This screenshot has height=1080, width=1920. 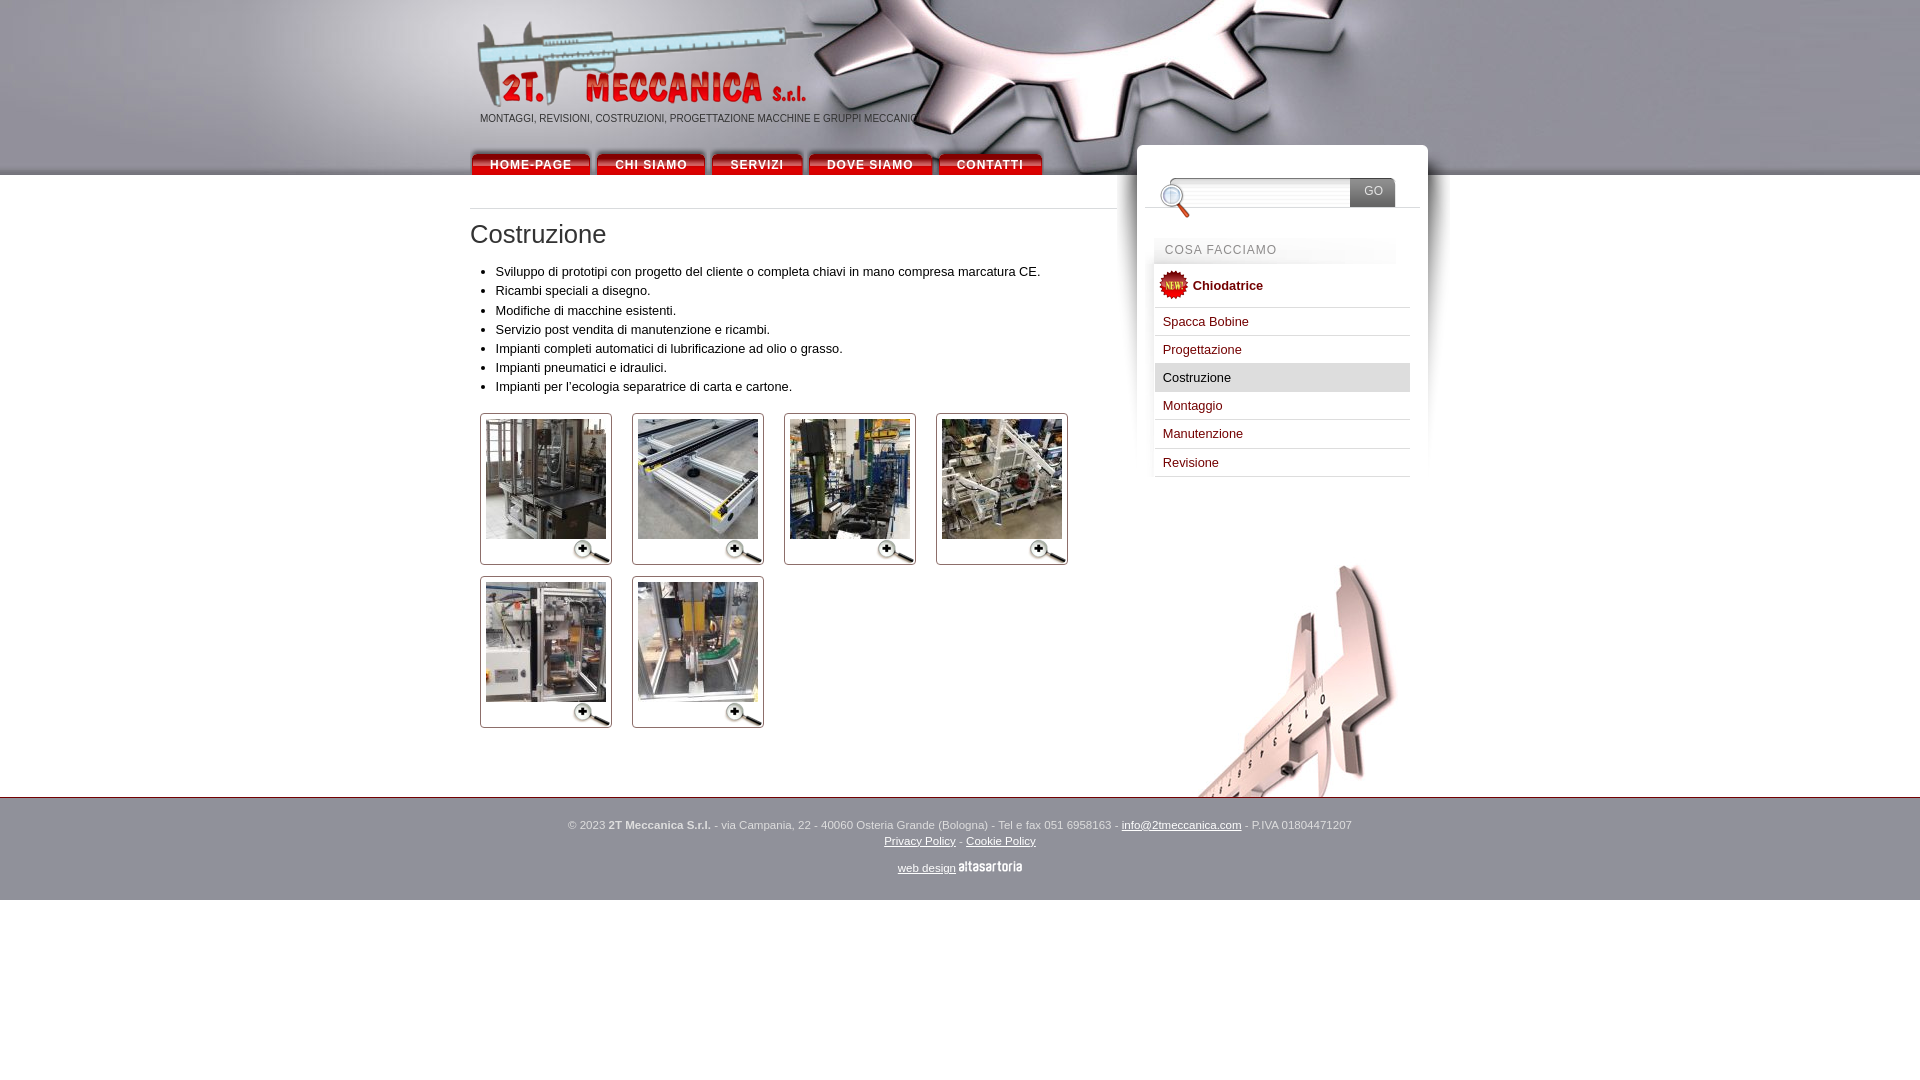 What do you see at coordinates (1282, 406) in the screenshot?
I see `Montaggio` at bounding box center [1282, 406].